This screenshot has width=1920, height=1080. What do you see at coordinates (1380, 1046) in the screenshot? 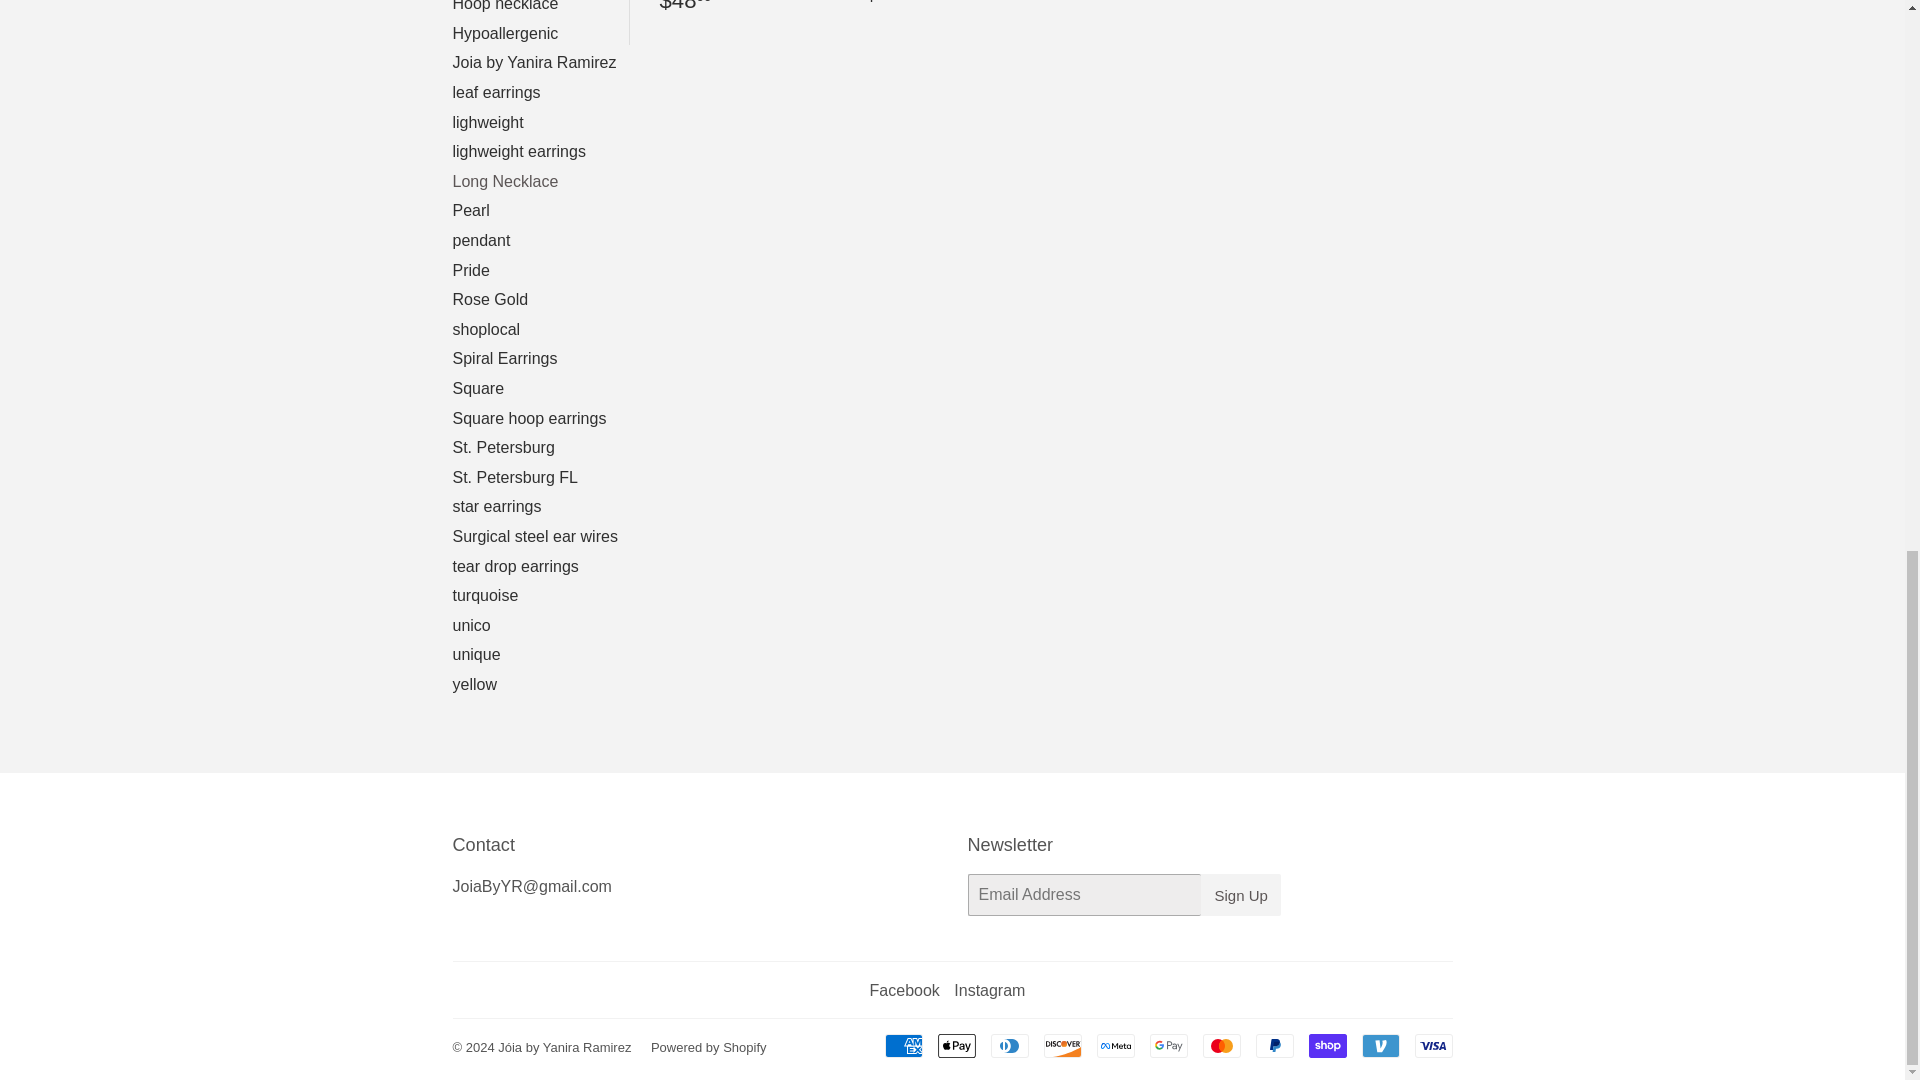
I see `Venmo` at bounding box center [1380, 1046].